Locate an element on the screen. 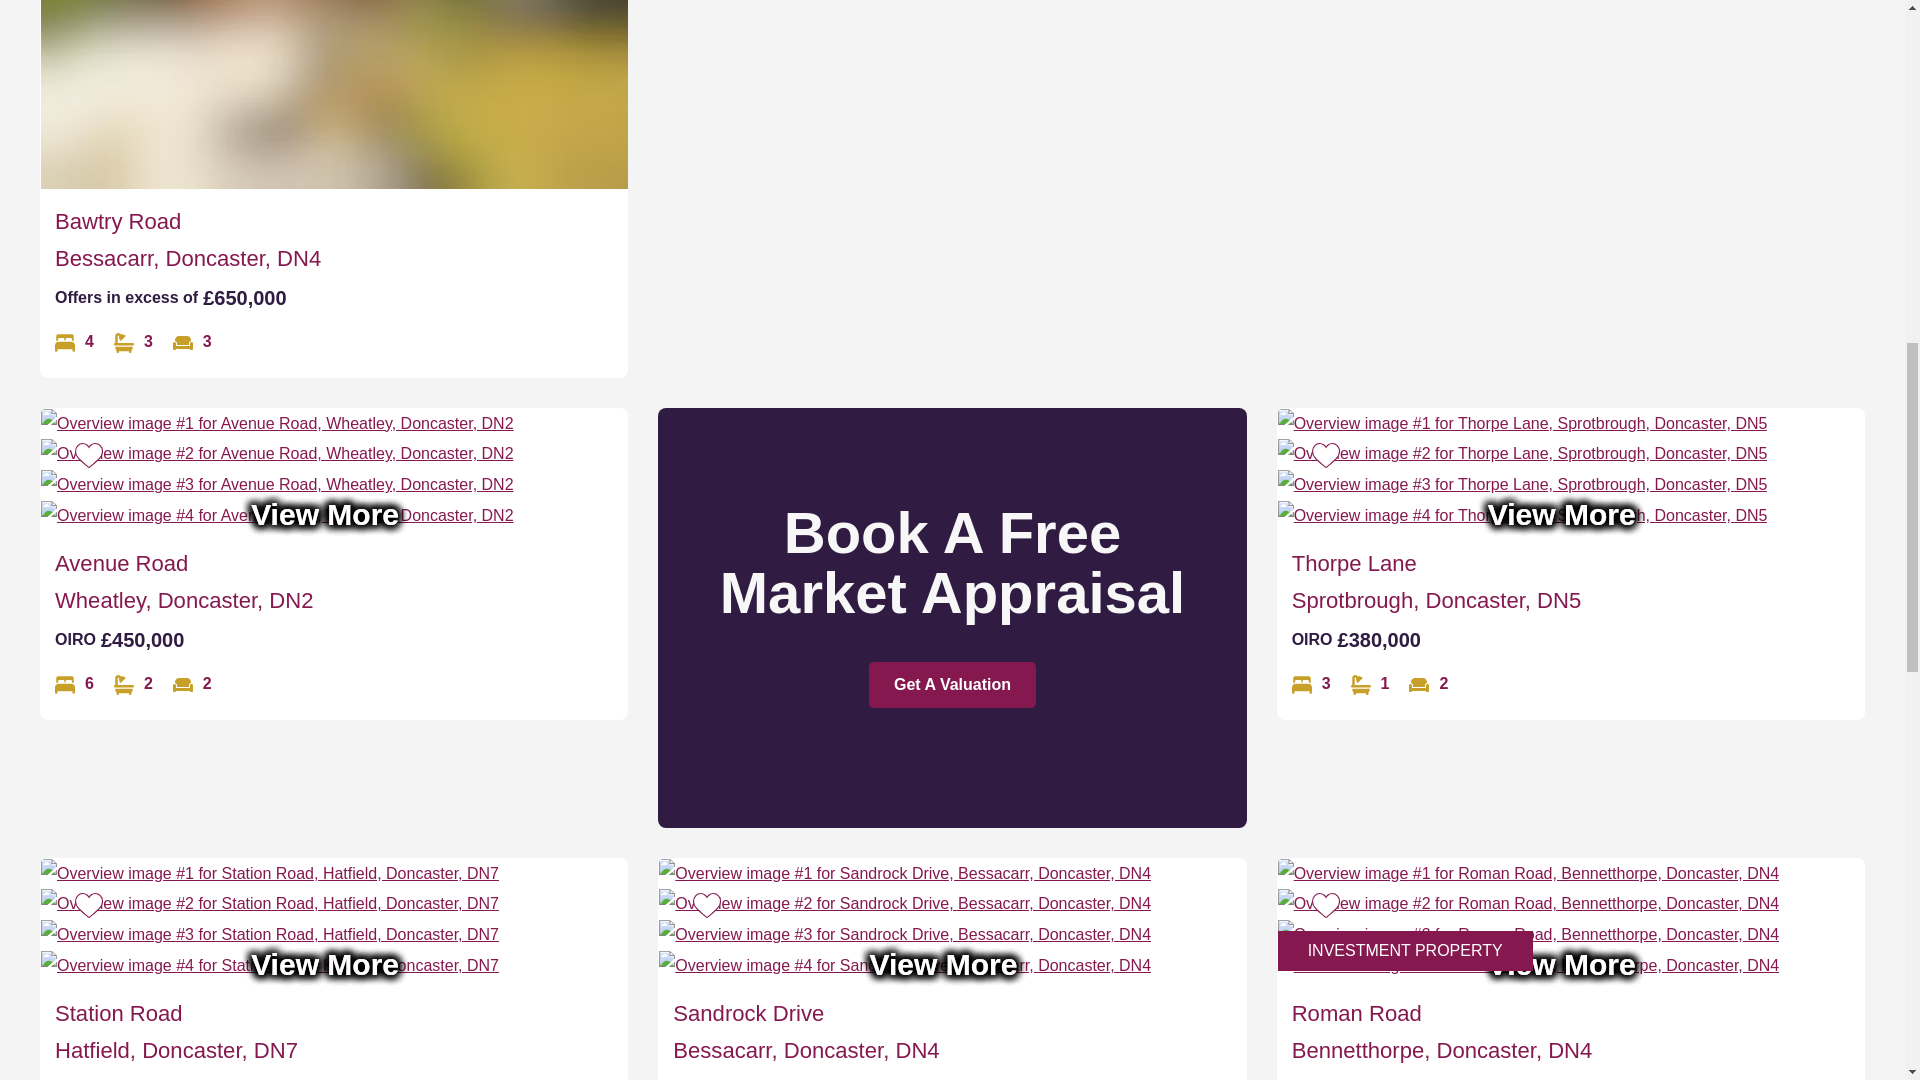 Image resolution: width=1920 pixels, height=1080 pixels. Public Rooms is located at coordinates (192, 685).